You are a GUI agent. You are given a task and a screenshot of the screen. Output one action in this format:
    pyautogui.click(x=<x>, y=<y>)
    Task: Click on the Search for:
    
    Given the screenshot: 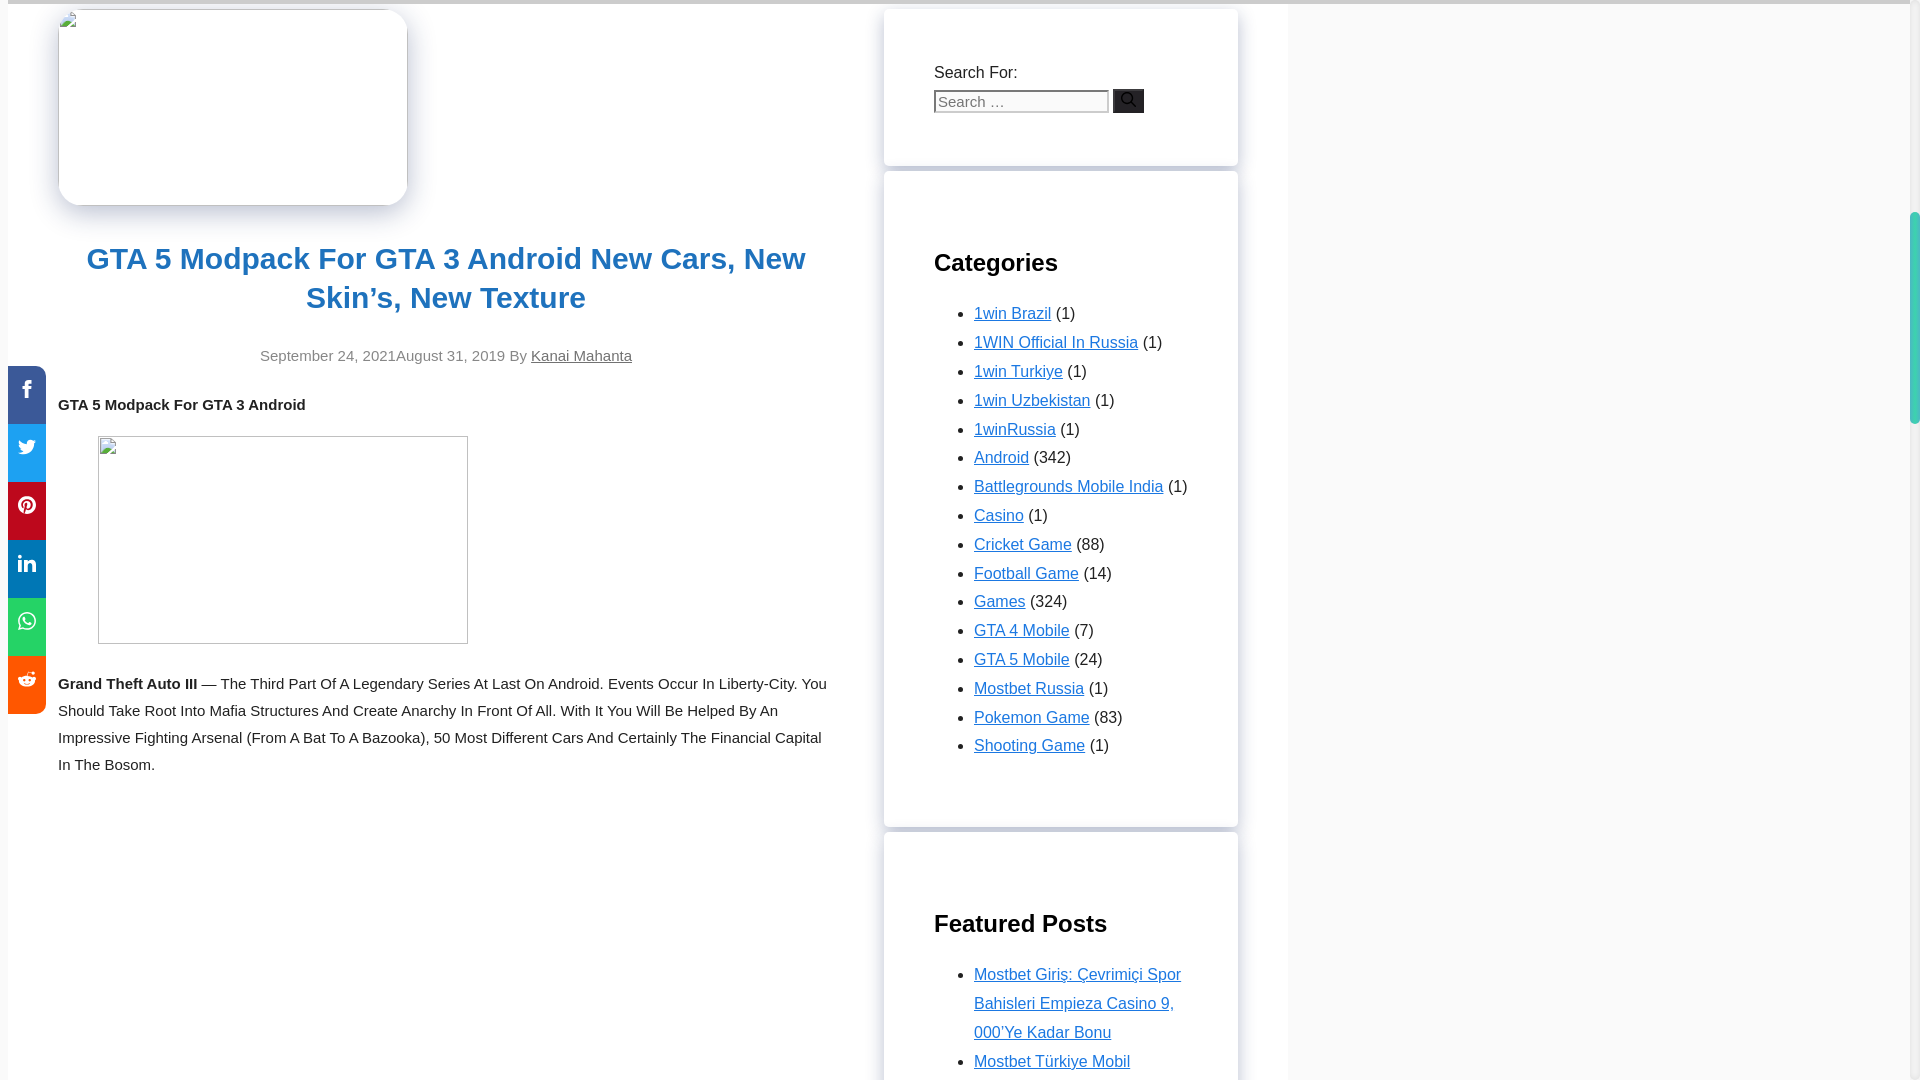 What is the action you would take?
    pyautogui.click(x=1021, y=101)
    